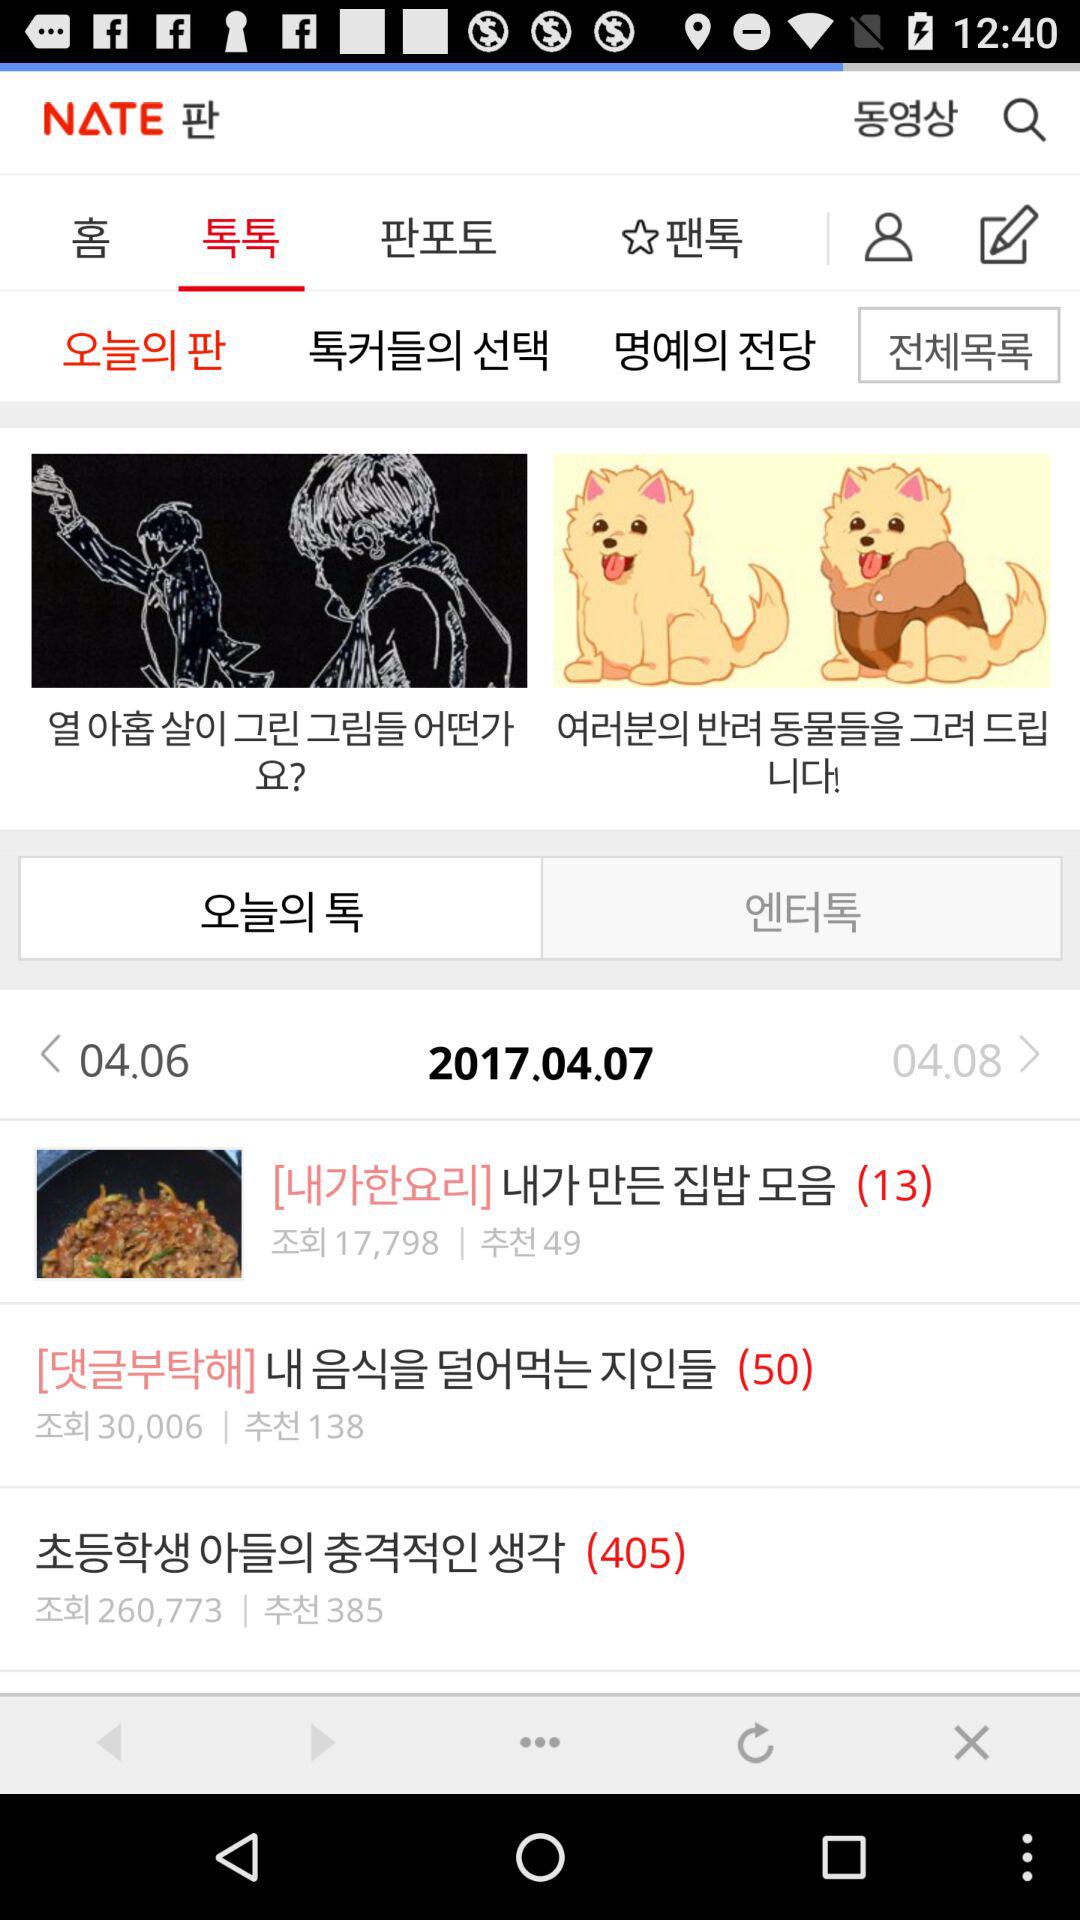 Image resolution: width=1080 pixels, height=1920 pixels. Describe the element at coordinates (540, 1740) in the screenshot. I see `option` at that location.